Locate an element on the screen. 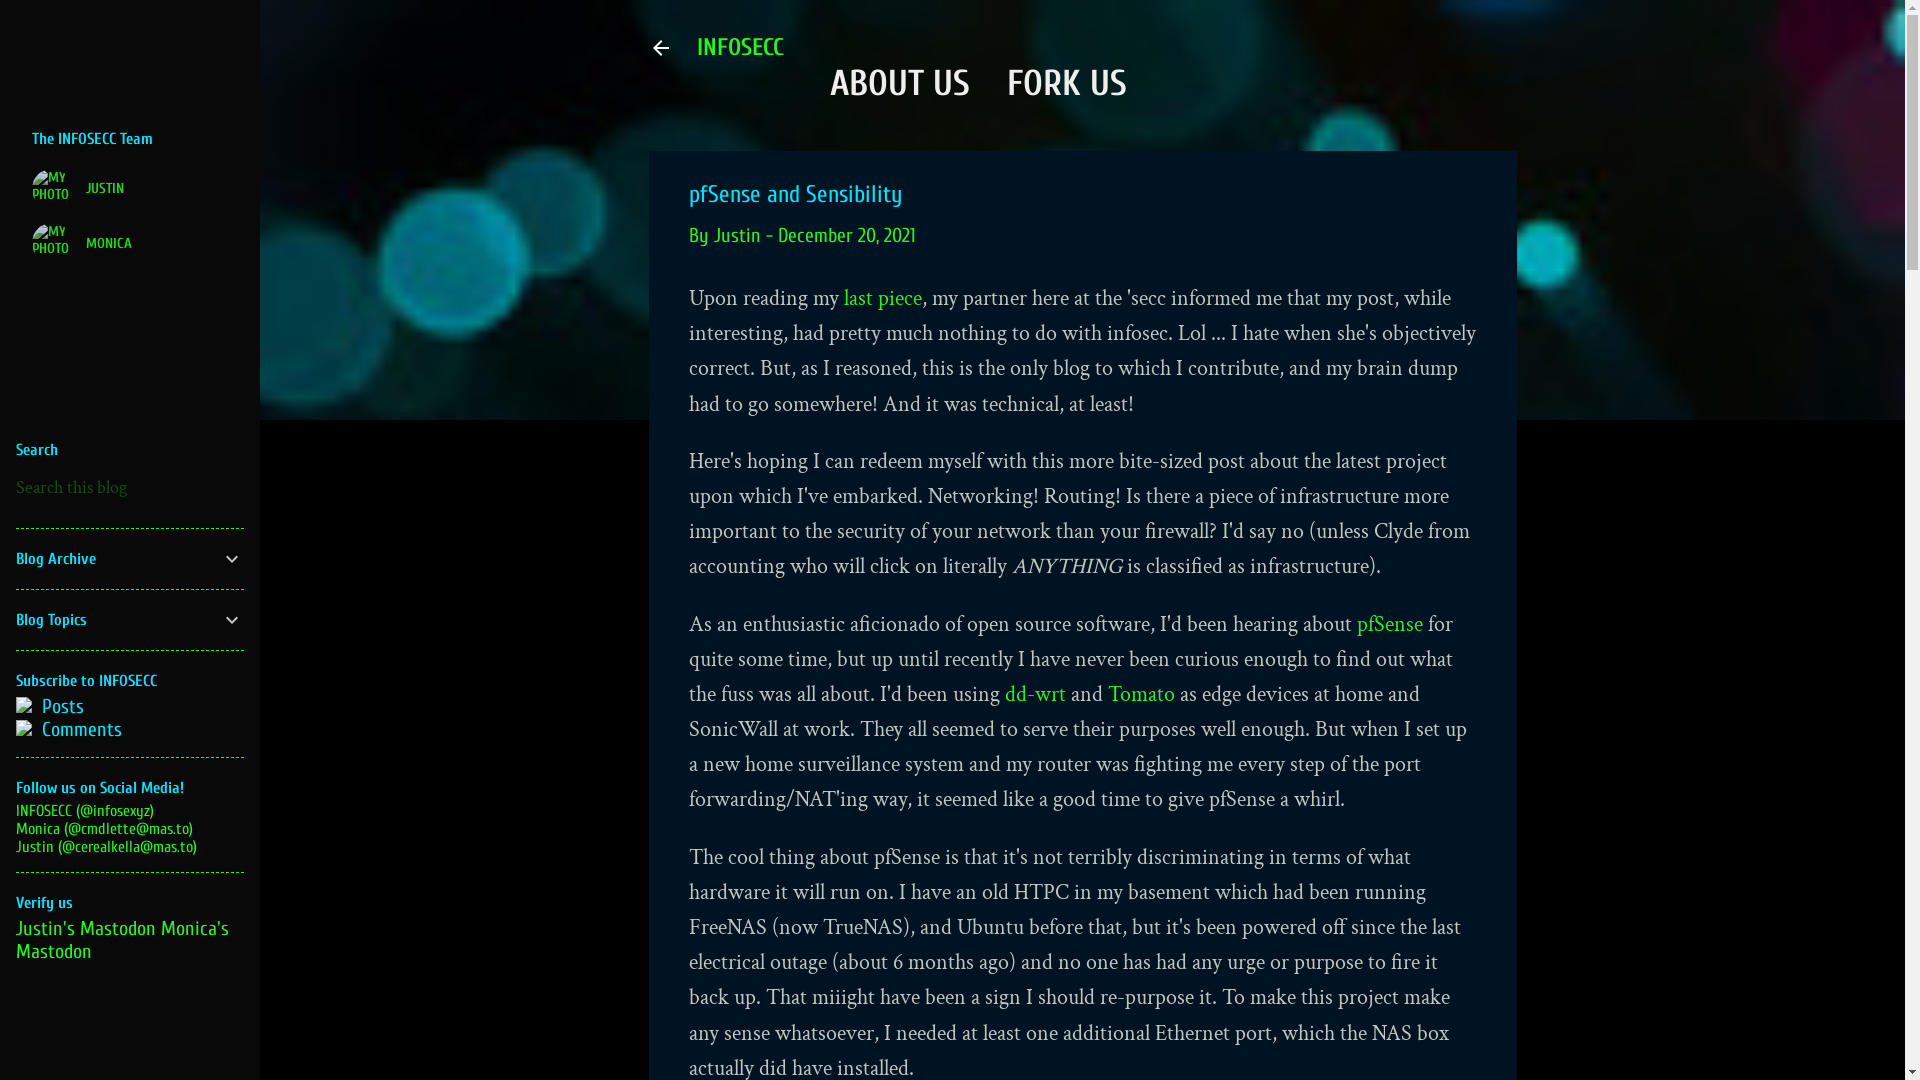  Justin is located at coordinates (738, 236).